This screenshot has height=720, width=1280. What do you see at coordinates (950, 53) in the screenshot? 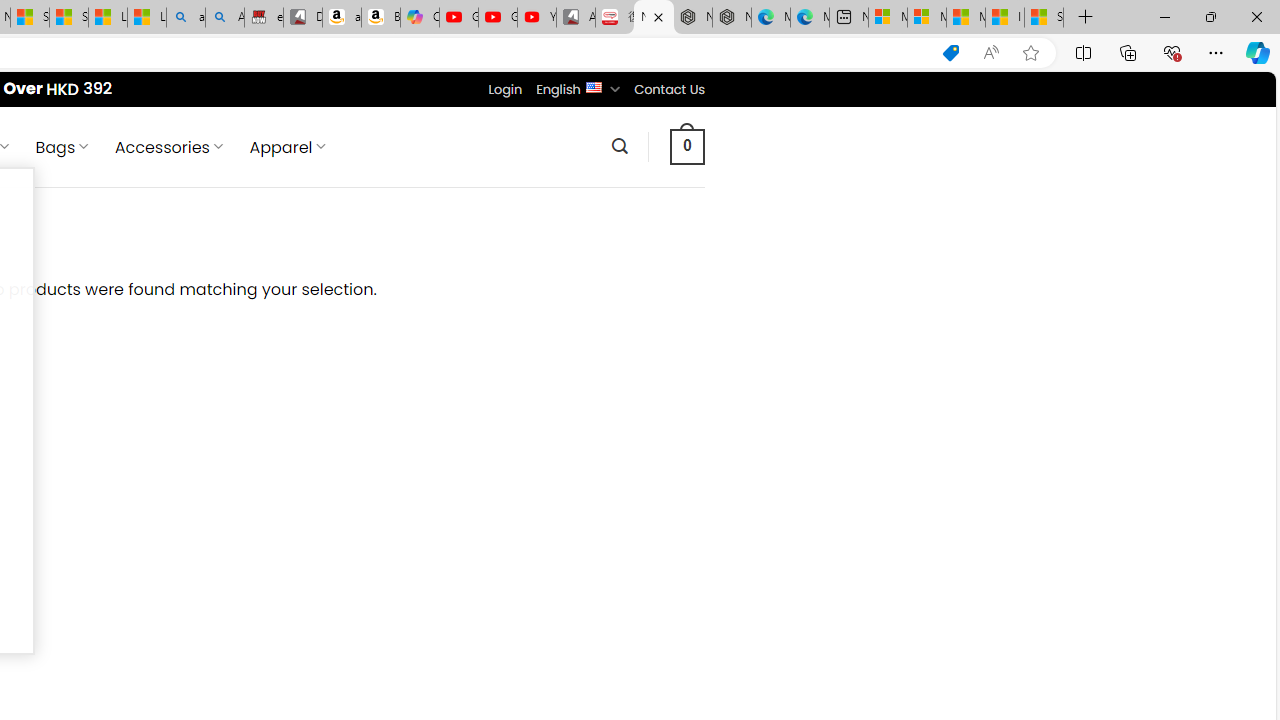
I see `This site has coupons! Shopping in Microsoft Edge` at bounding box center [950, 53].